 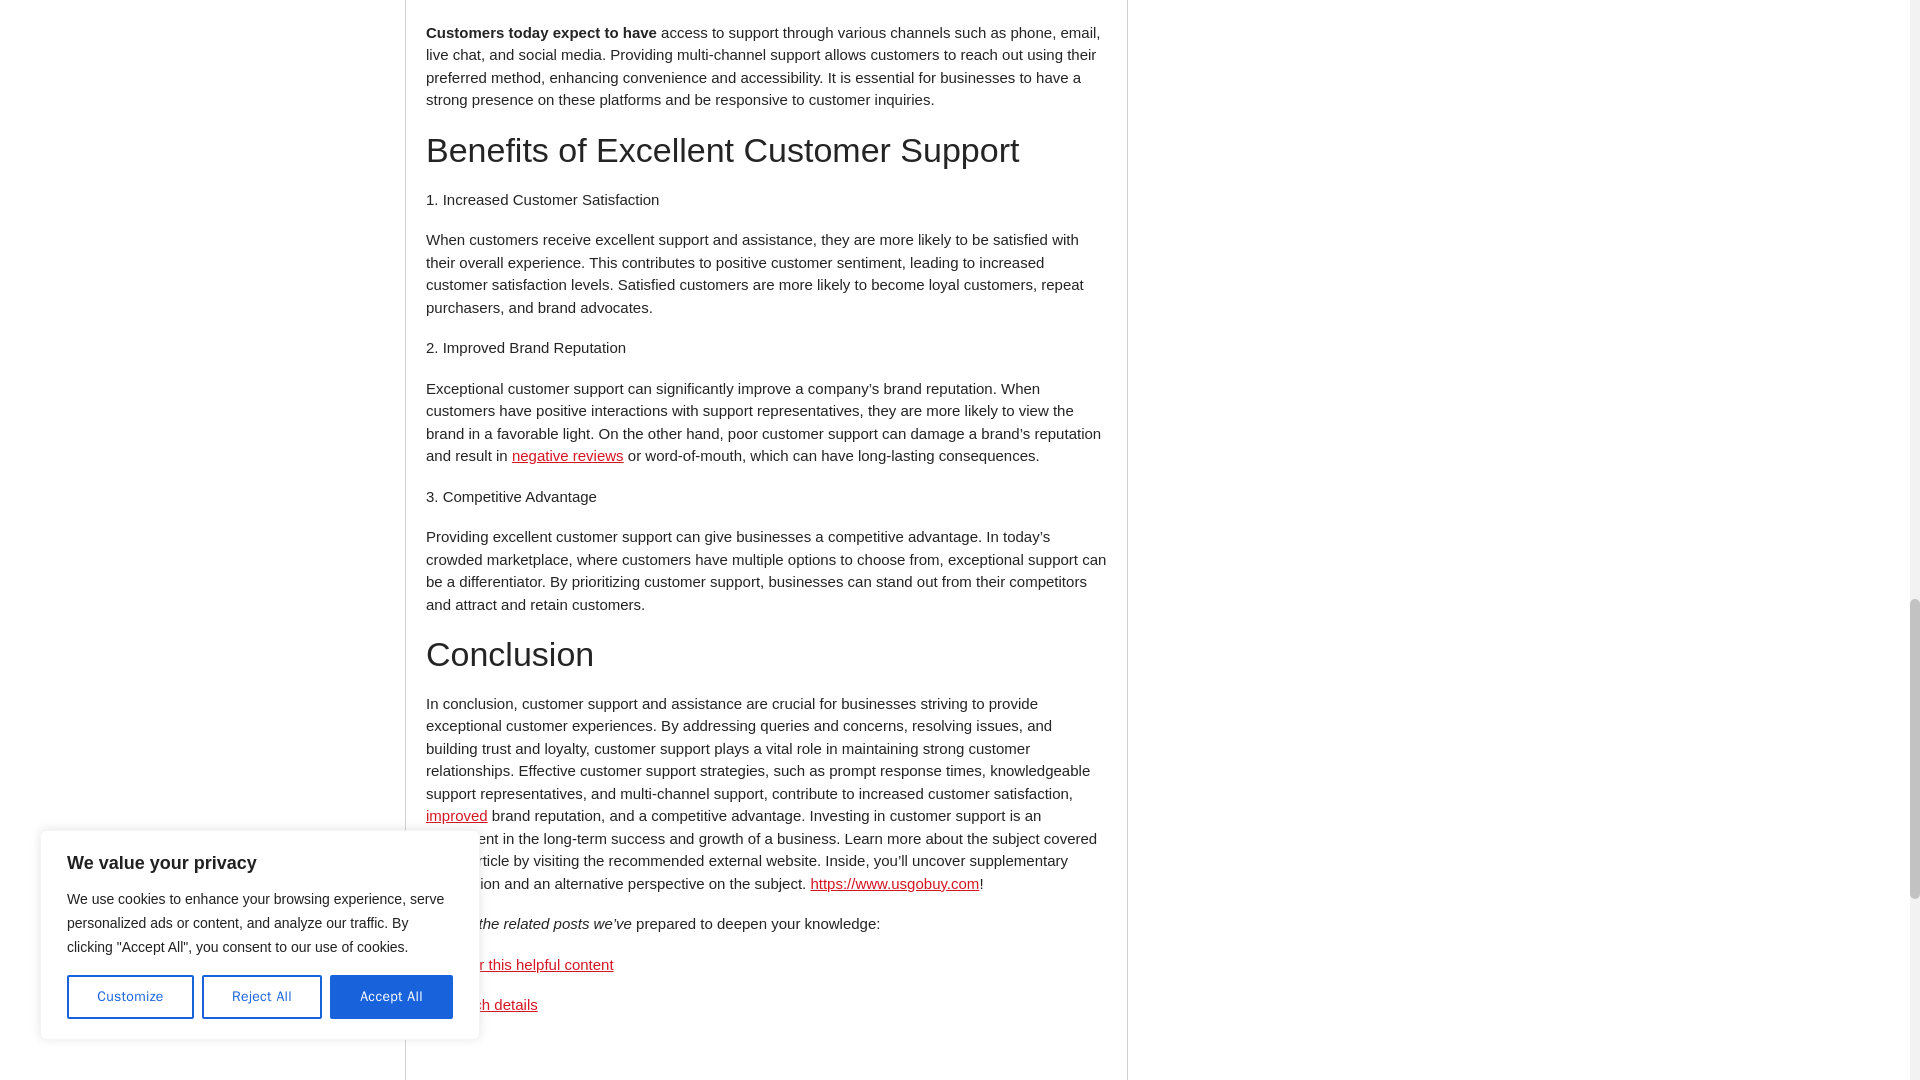 I want to click on Discover this helpful content, so click(x=520, y=964).